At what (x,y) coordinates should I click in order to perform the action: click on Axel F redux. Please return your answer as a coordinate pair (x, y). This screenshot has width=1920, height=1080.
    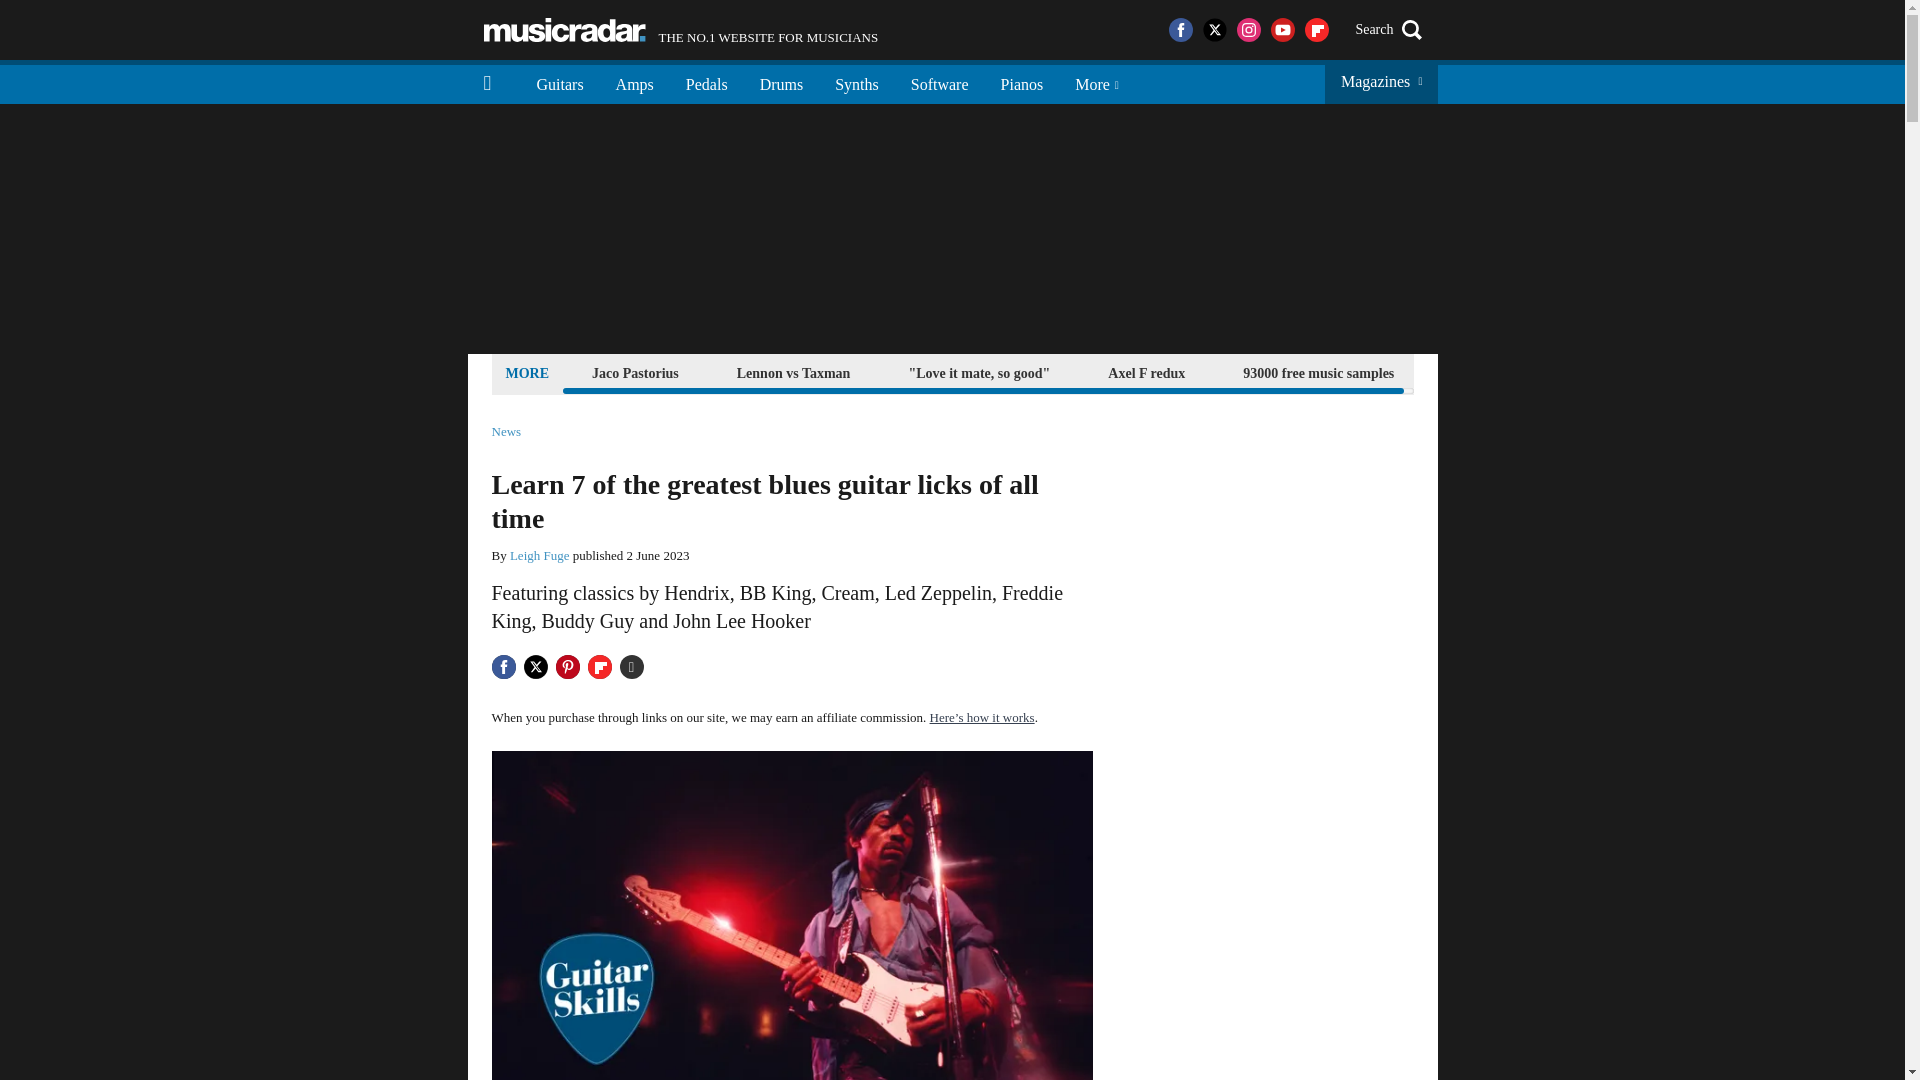
    Looking at the image, I should click on (1146, 372).